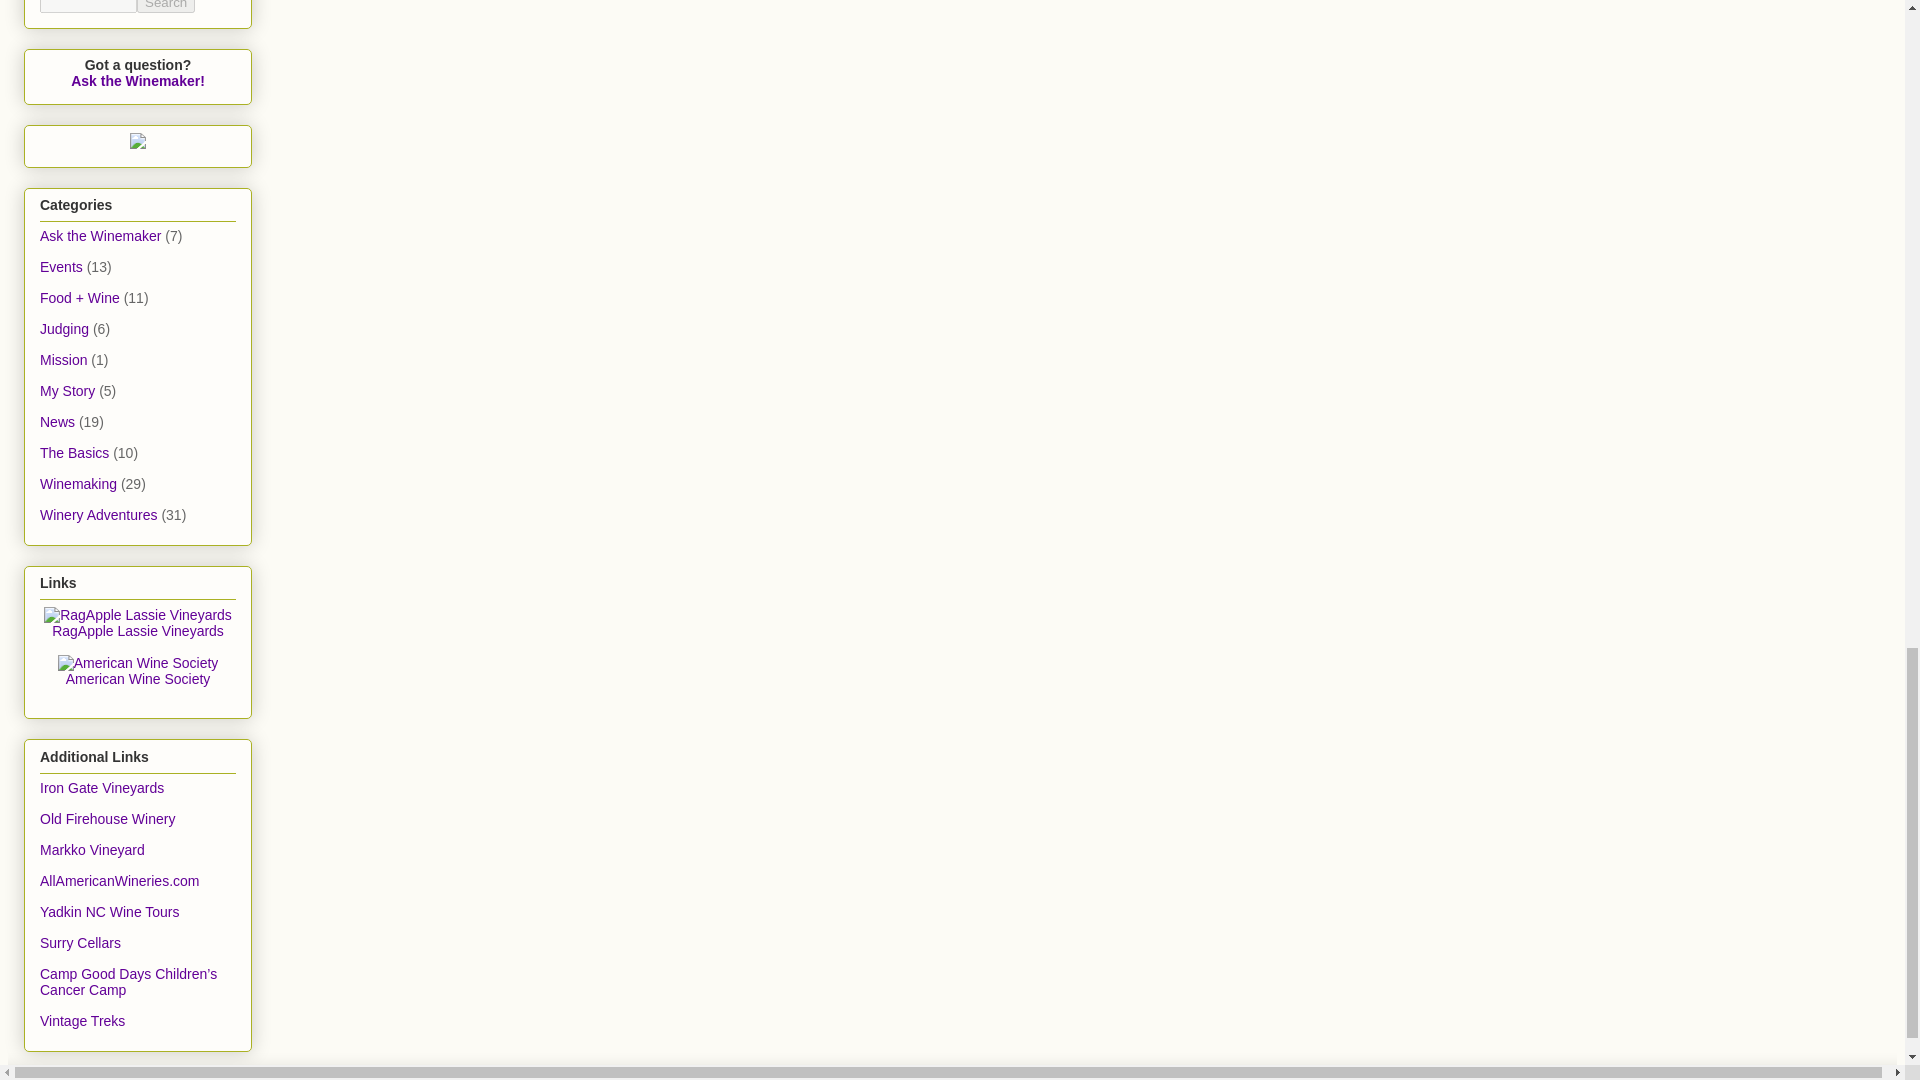 The width and height of the screenshot is (1920, 1080). Describe the element at coordinates (57, 421) in the screenshot. I see `News` at that location.